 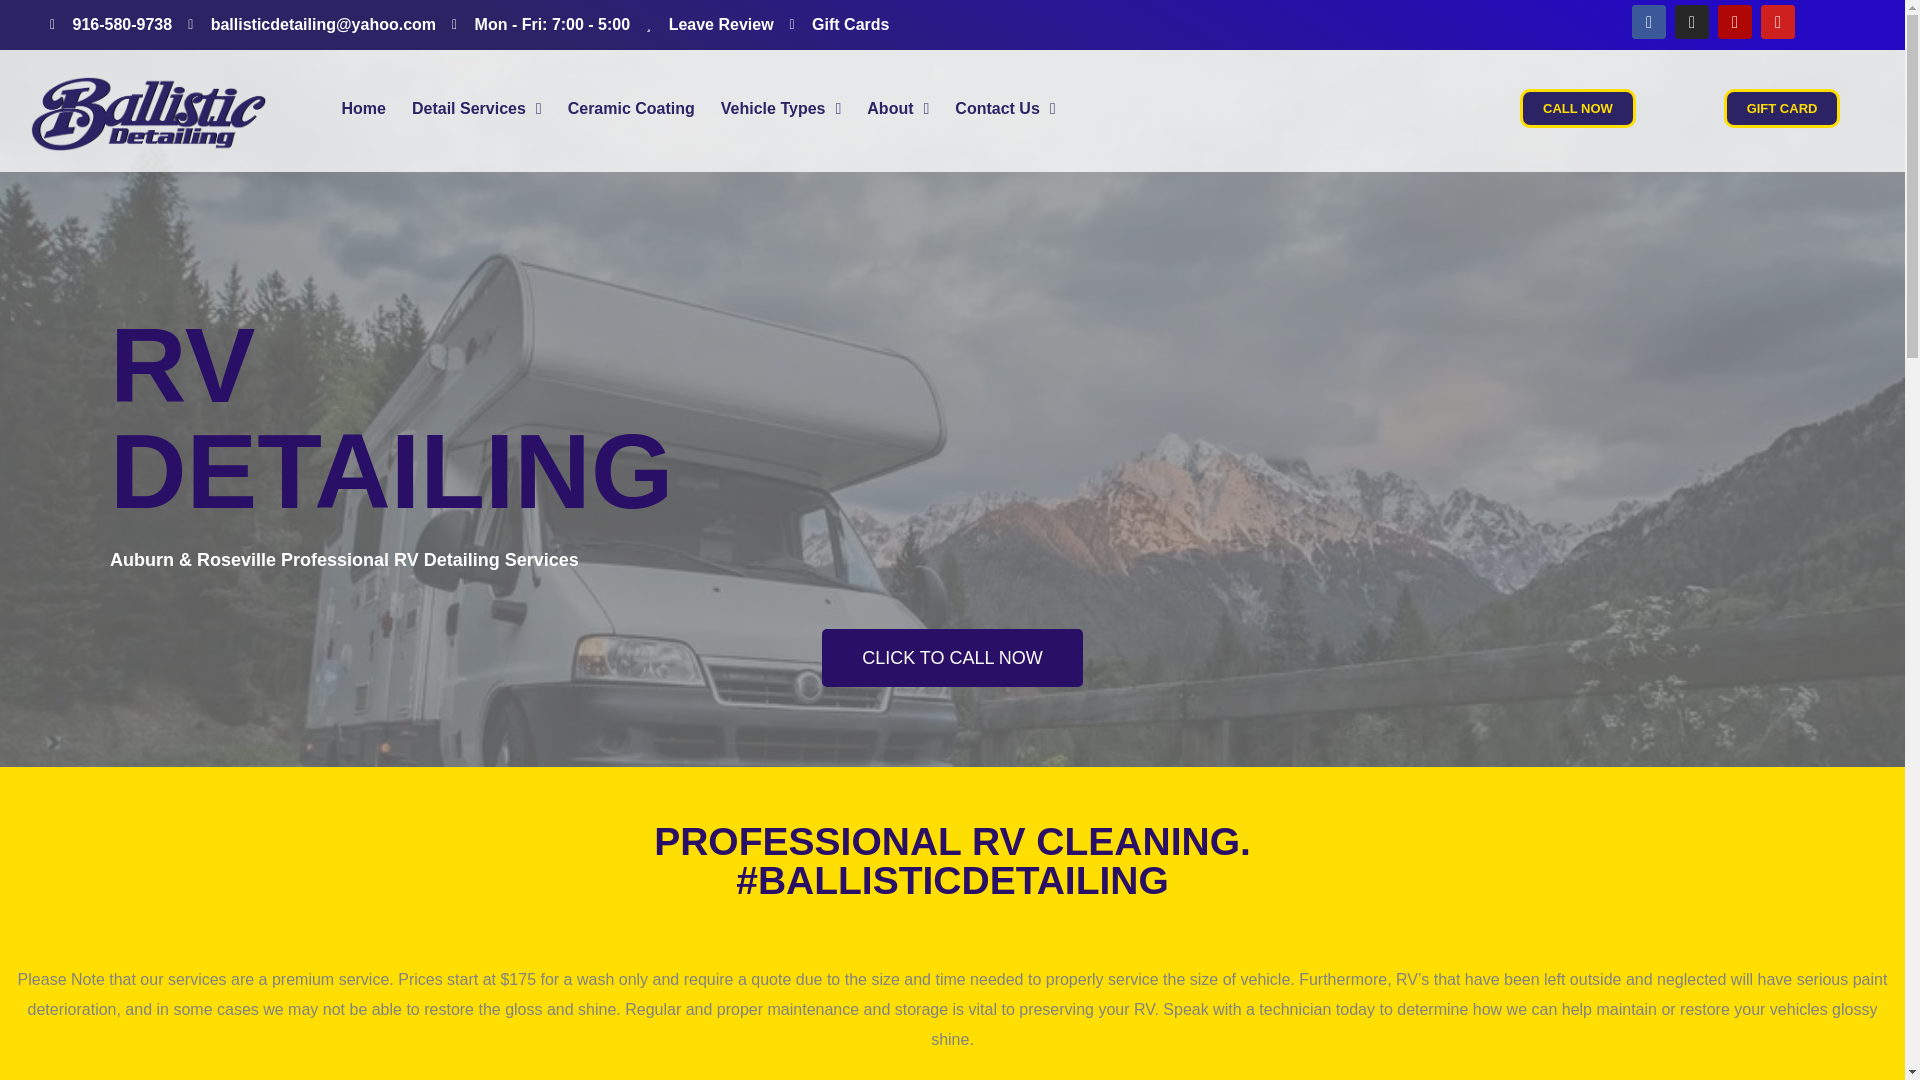 I want to click on Ceramic Coating, so click(x=631, y=108).